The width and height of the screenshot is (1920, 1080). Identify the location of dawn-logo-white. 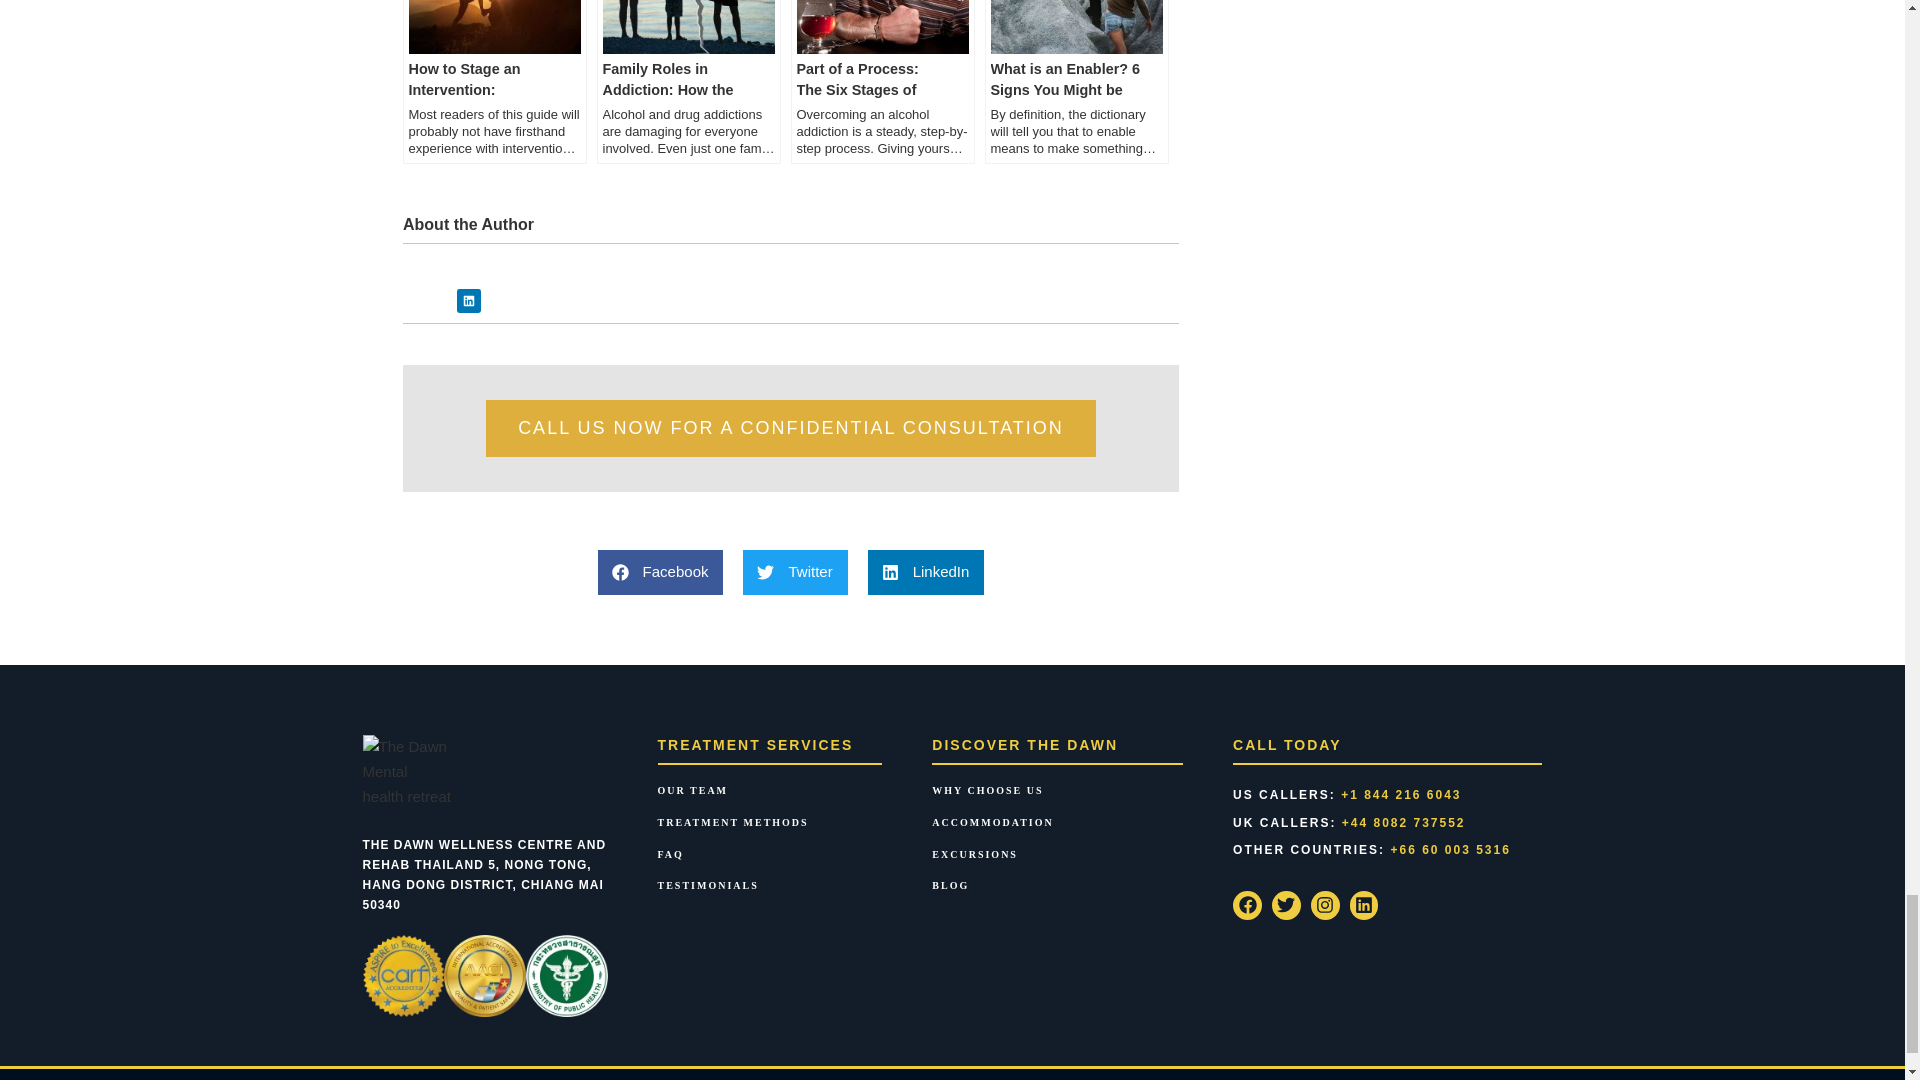
(406, 695).